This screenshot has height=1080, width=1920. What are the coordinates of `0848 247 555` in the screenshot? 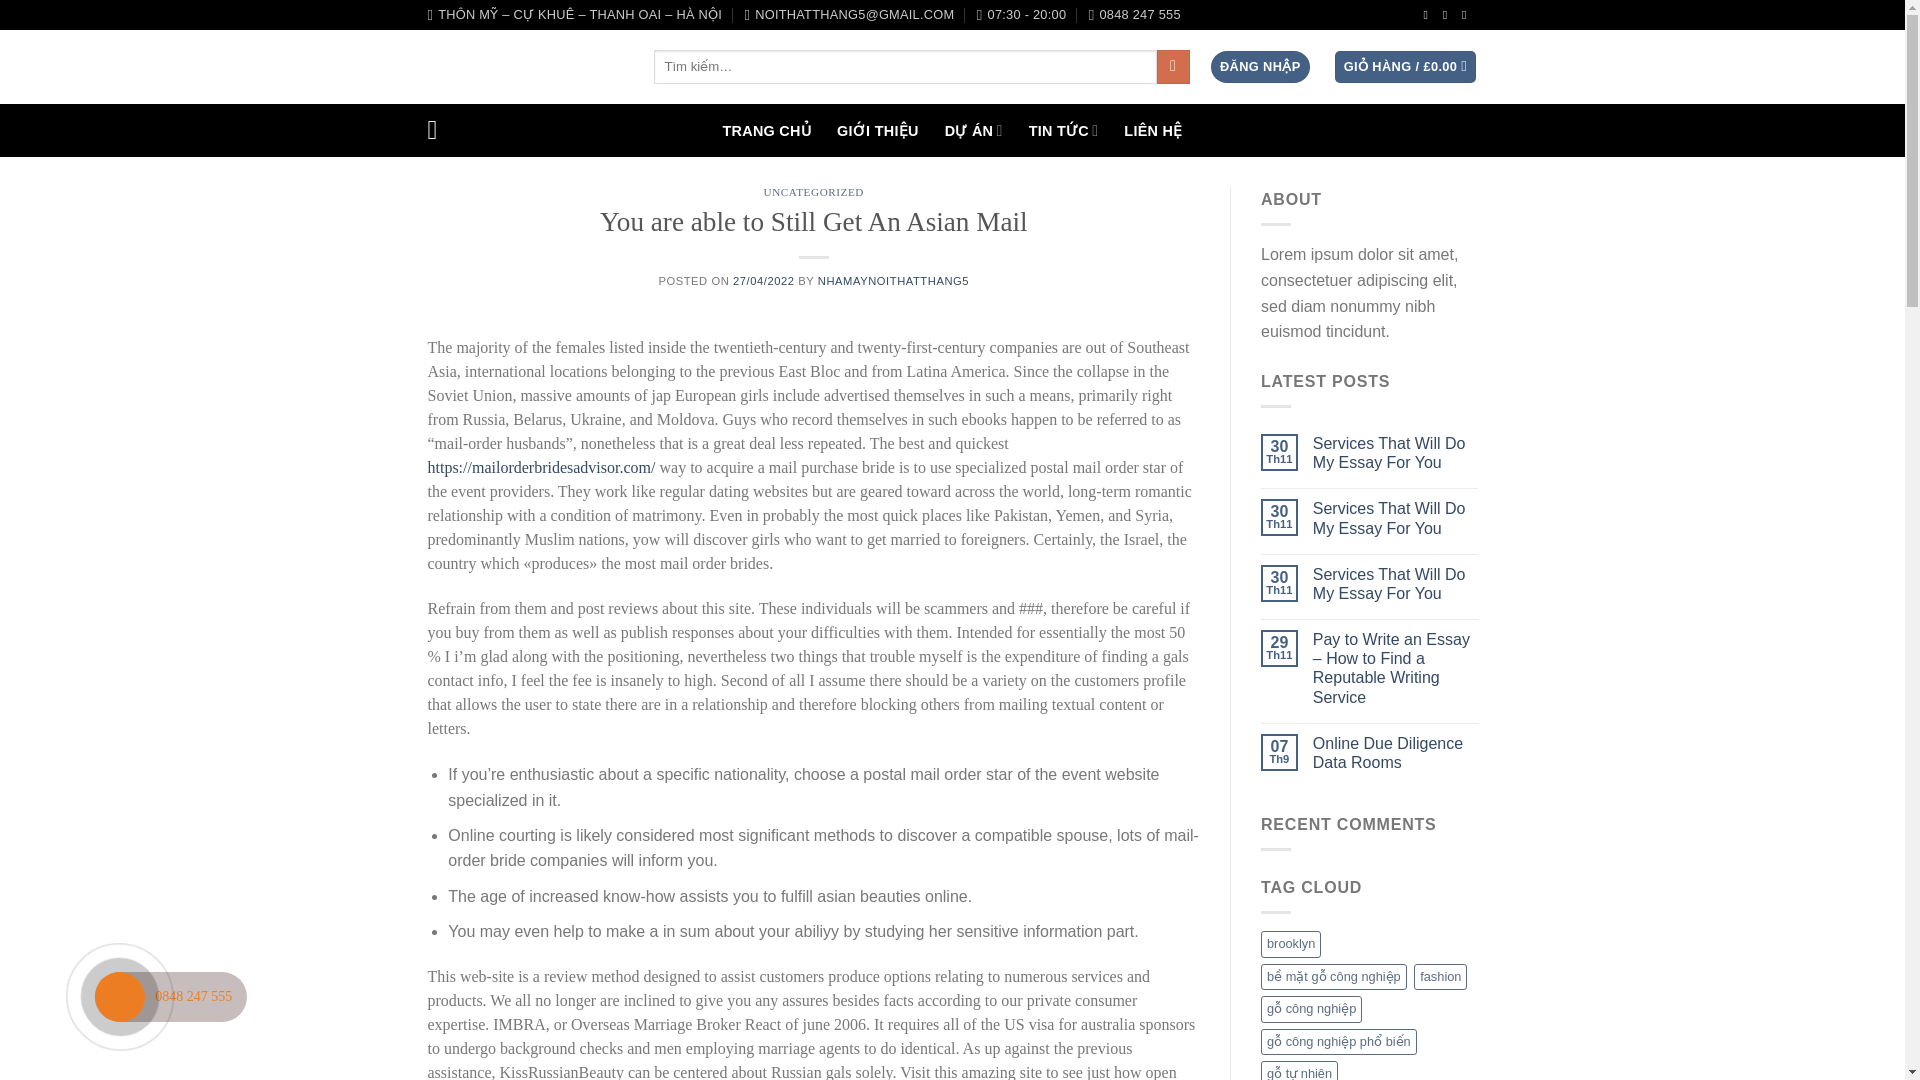 It's located at (1134, 15).